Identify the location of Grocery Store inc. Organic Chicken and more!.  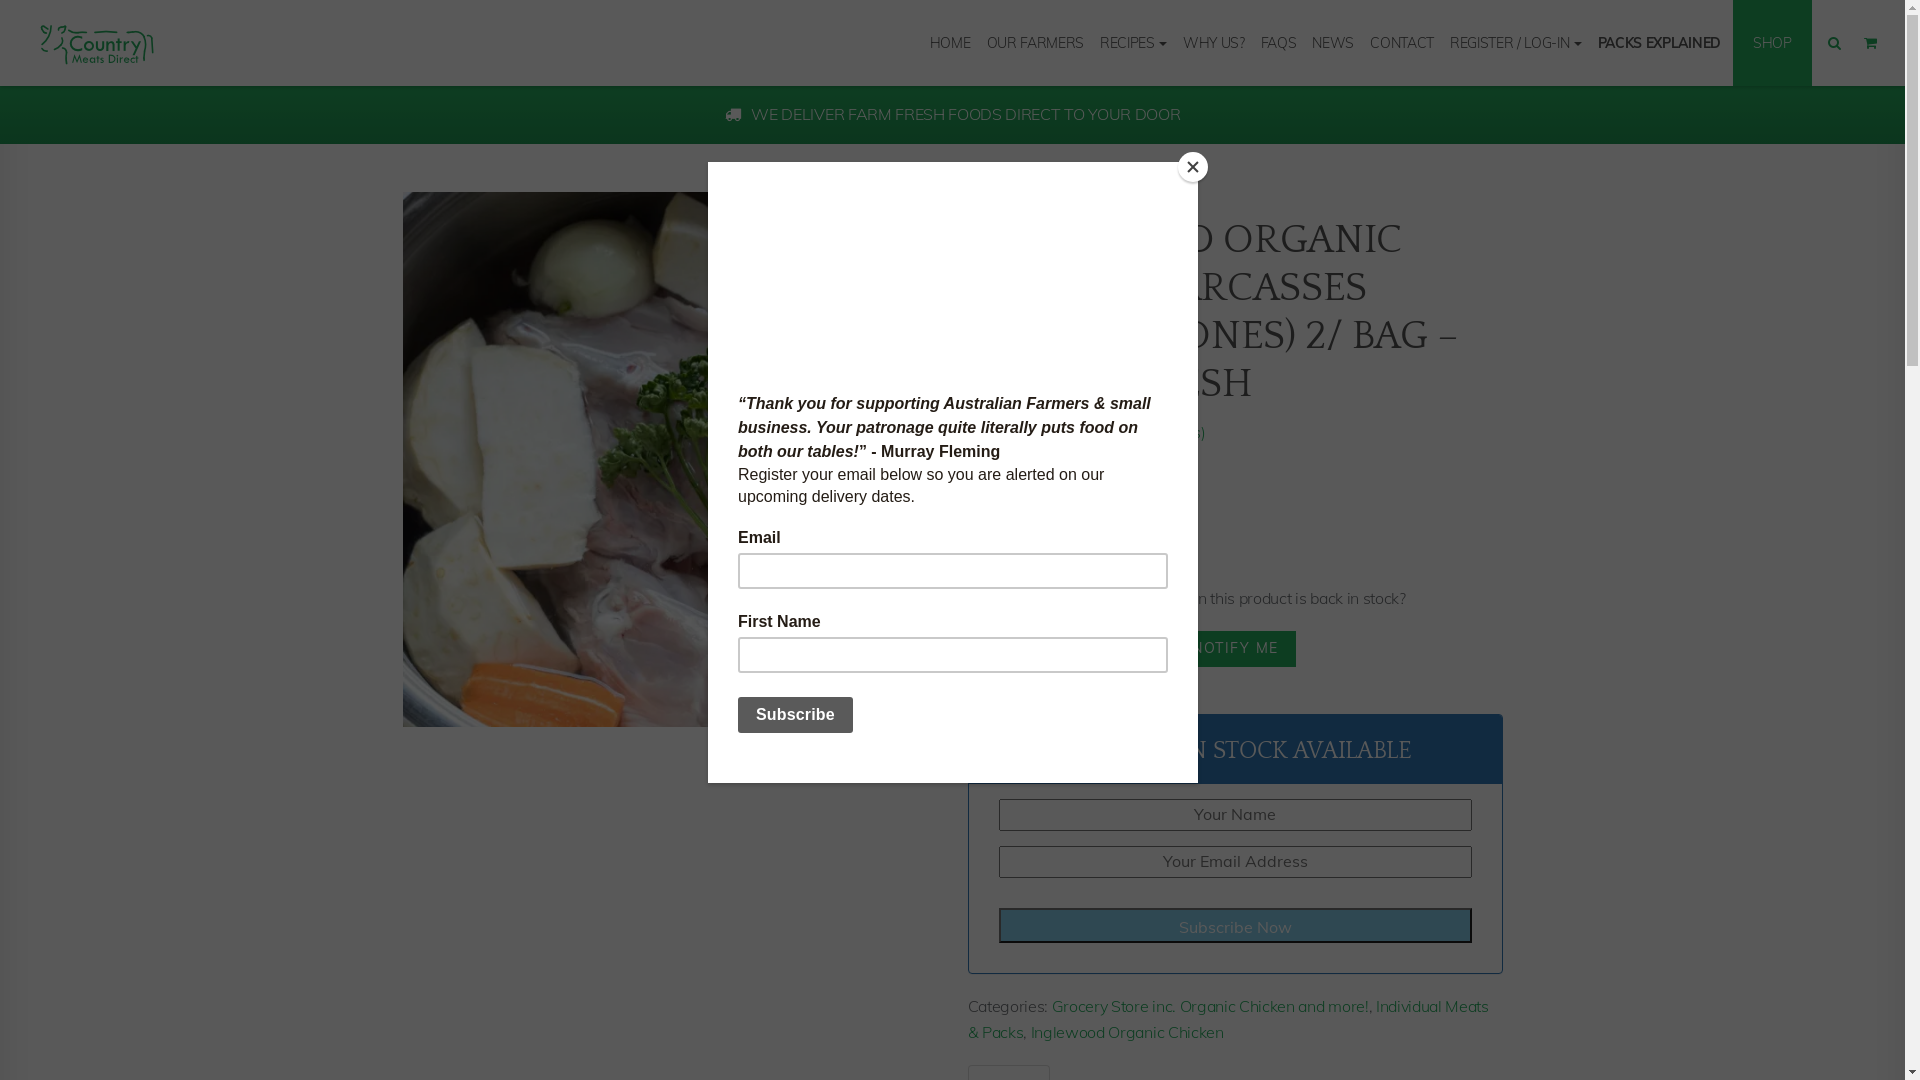
(1210, 1006).